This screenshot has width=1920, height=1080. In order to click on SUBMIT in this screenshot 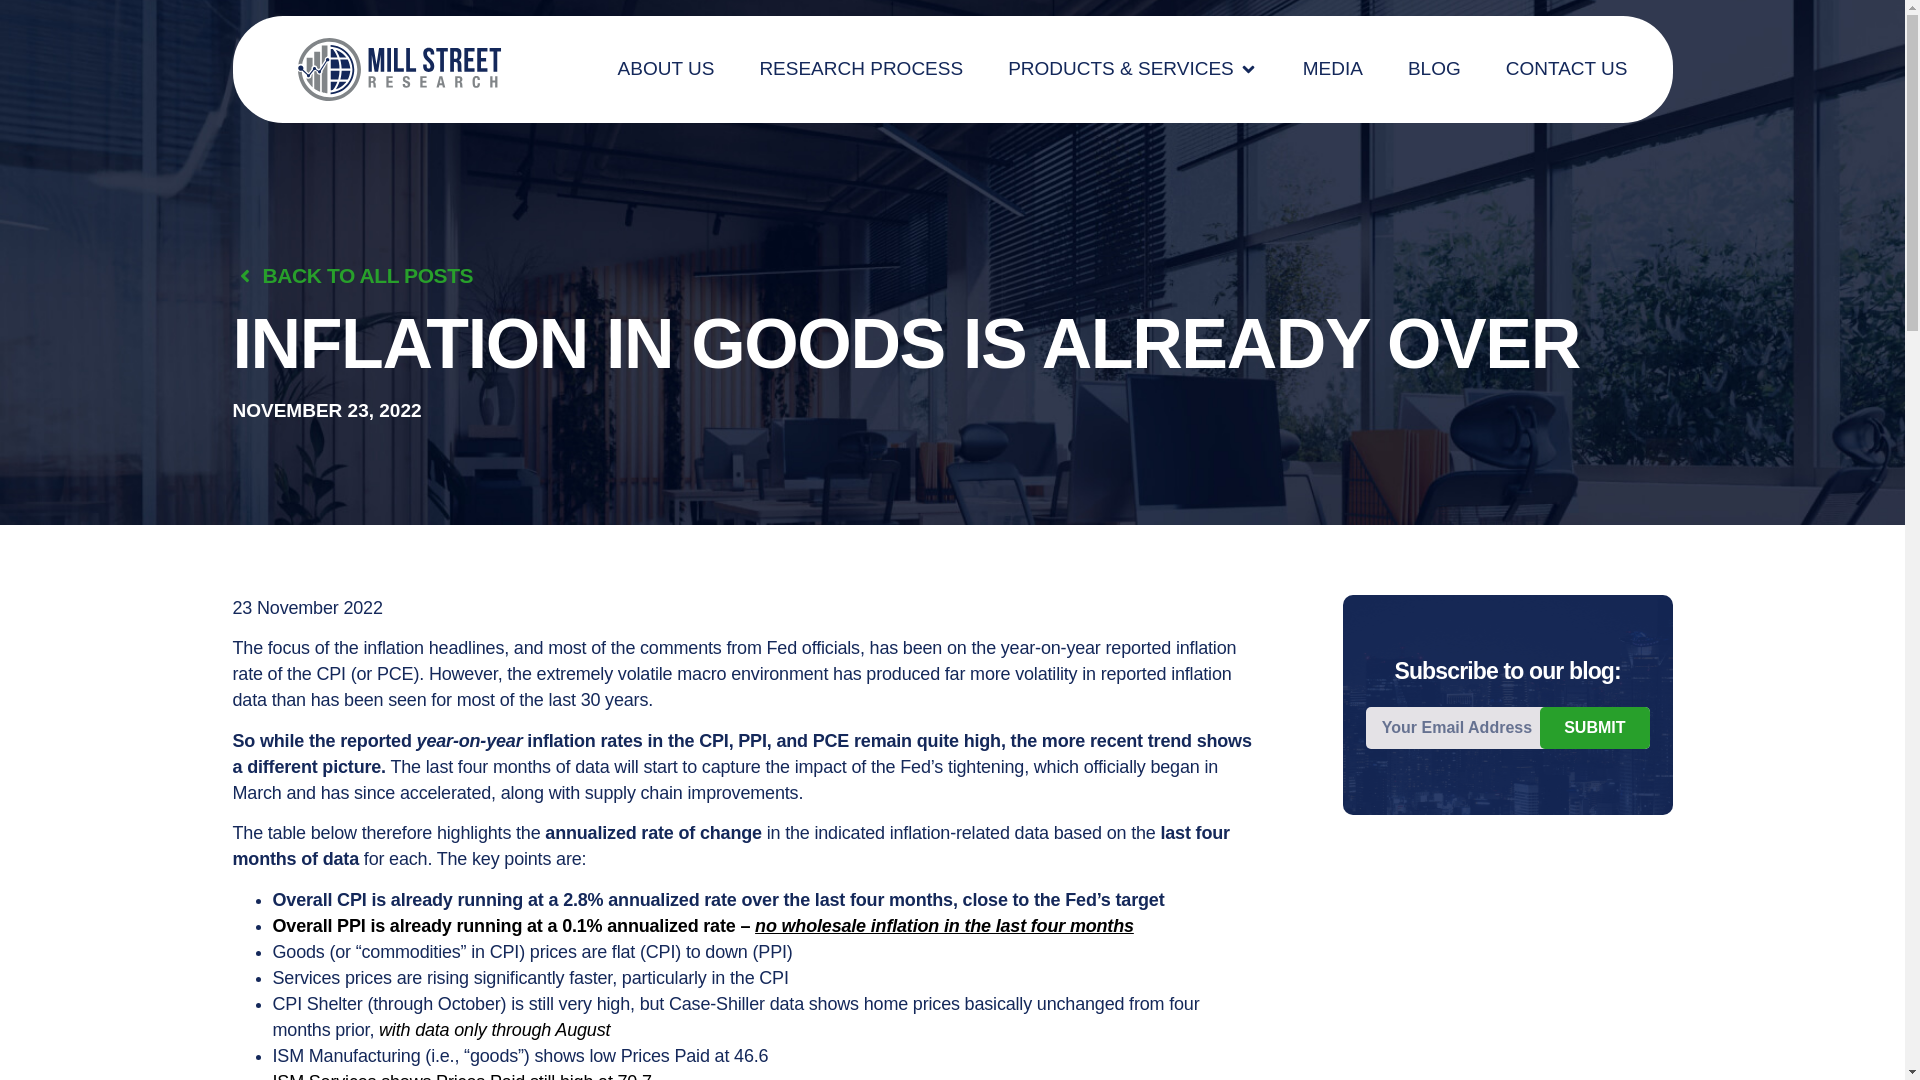, I will do `click(1594, 727)`.